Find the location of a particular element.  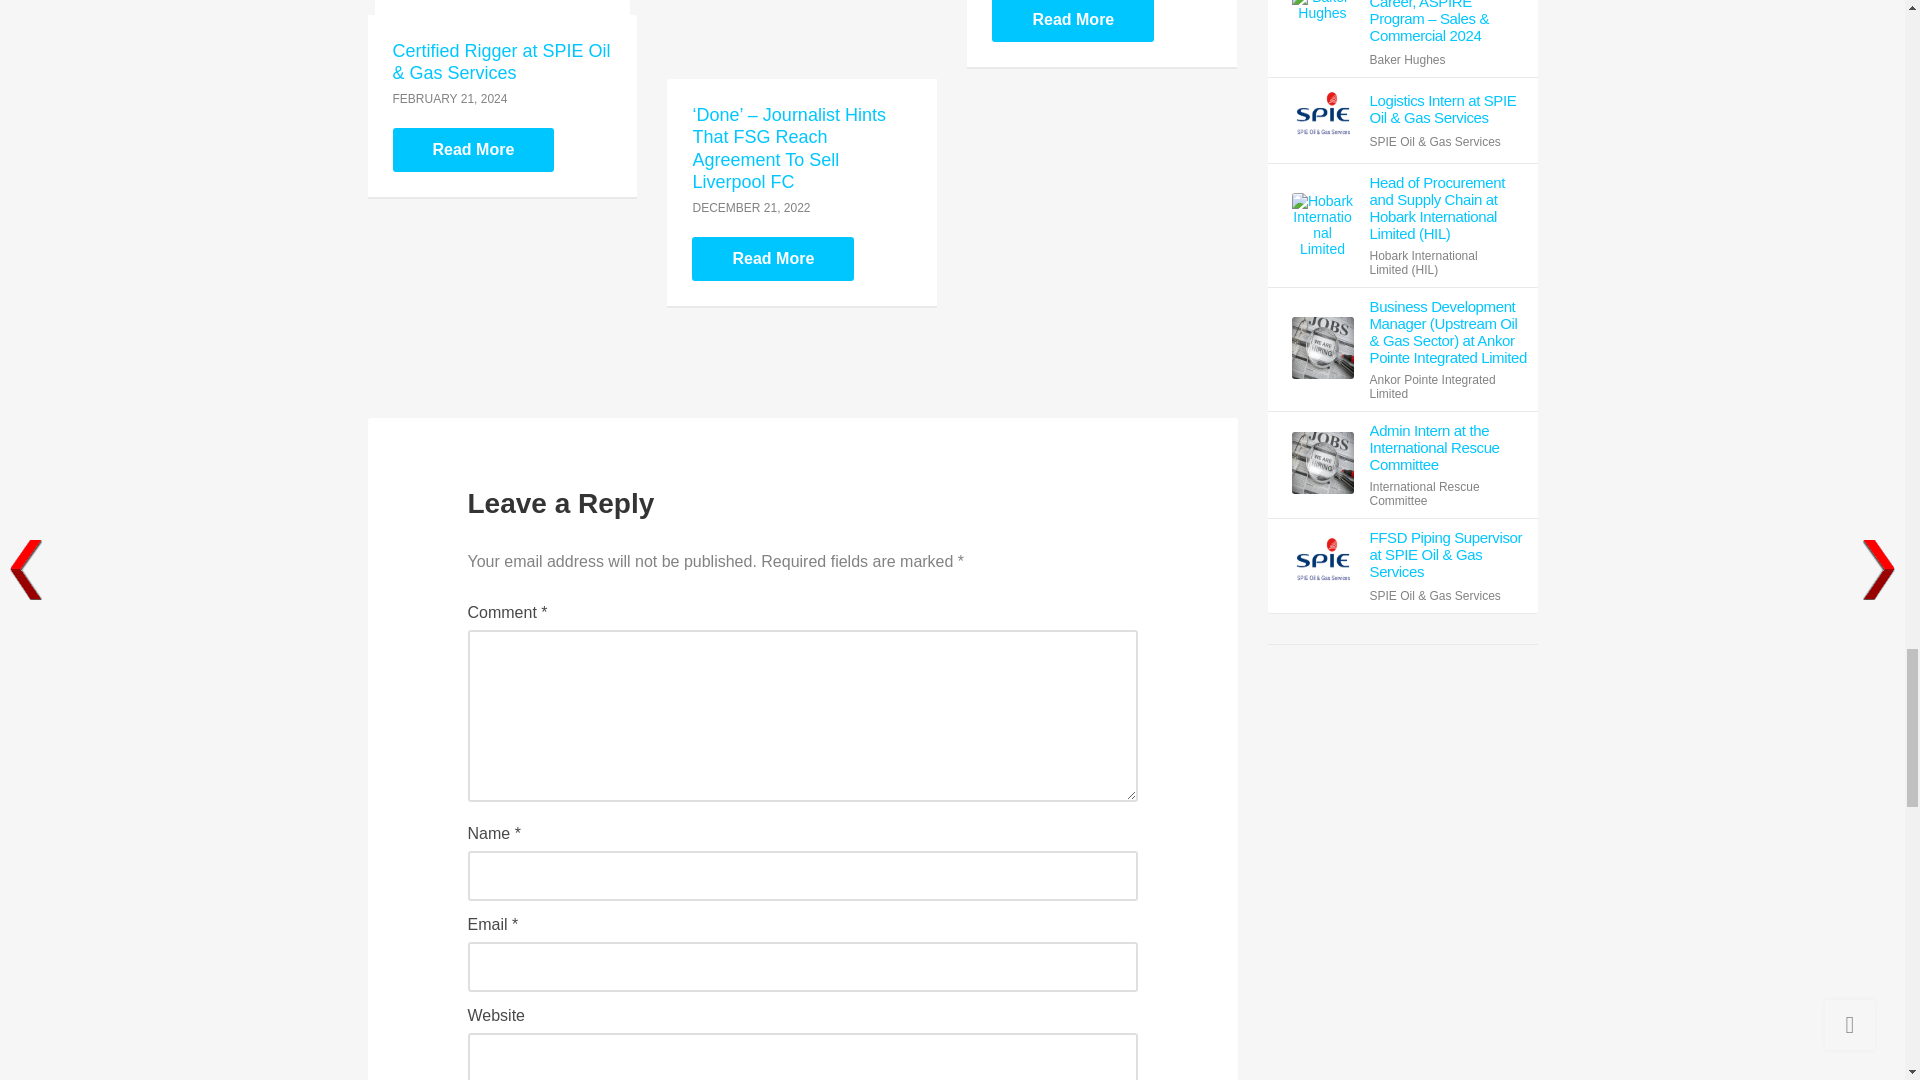

Read More is located at coordinates (772, 258).